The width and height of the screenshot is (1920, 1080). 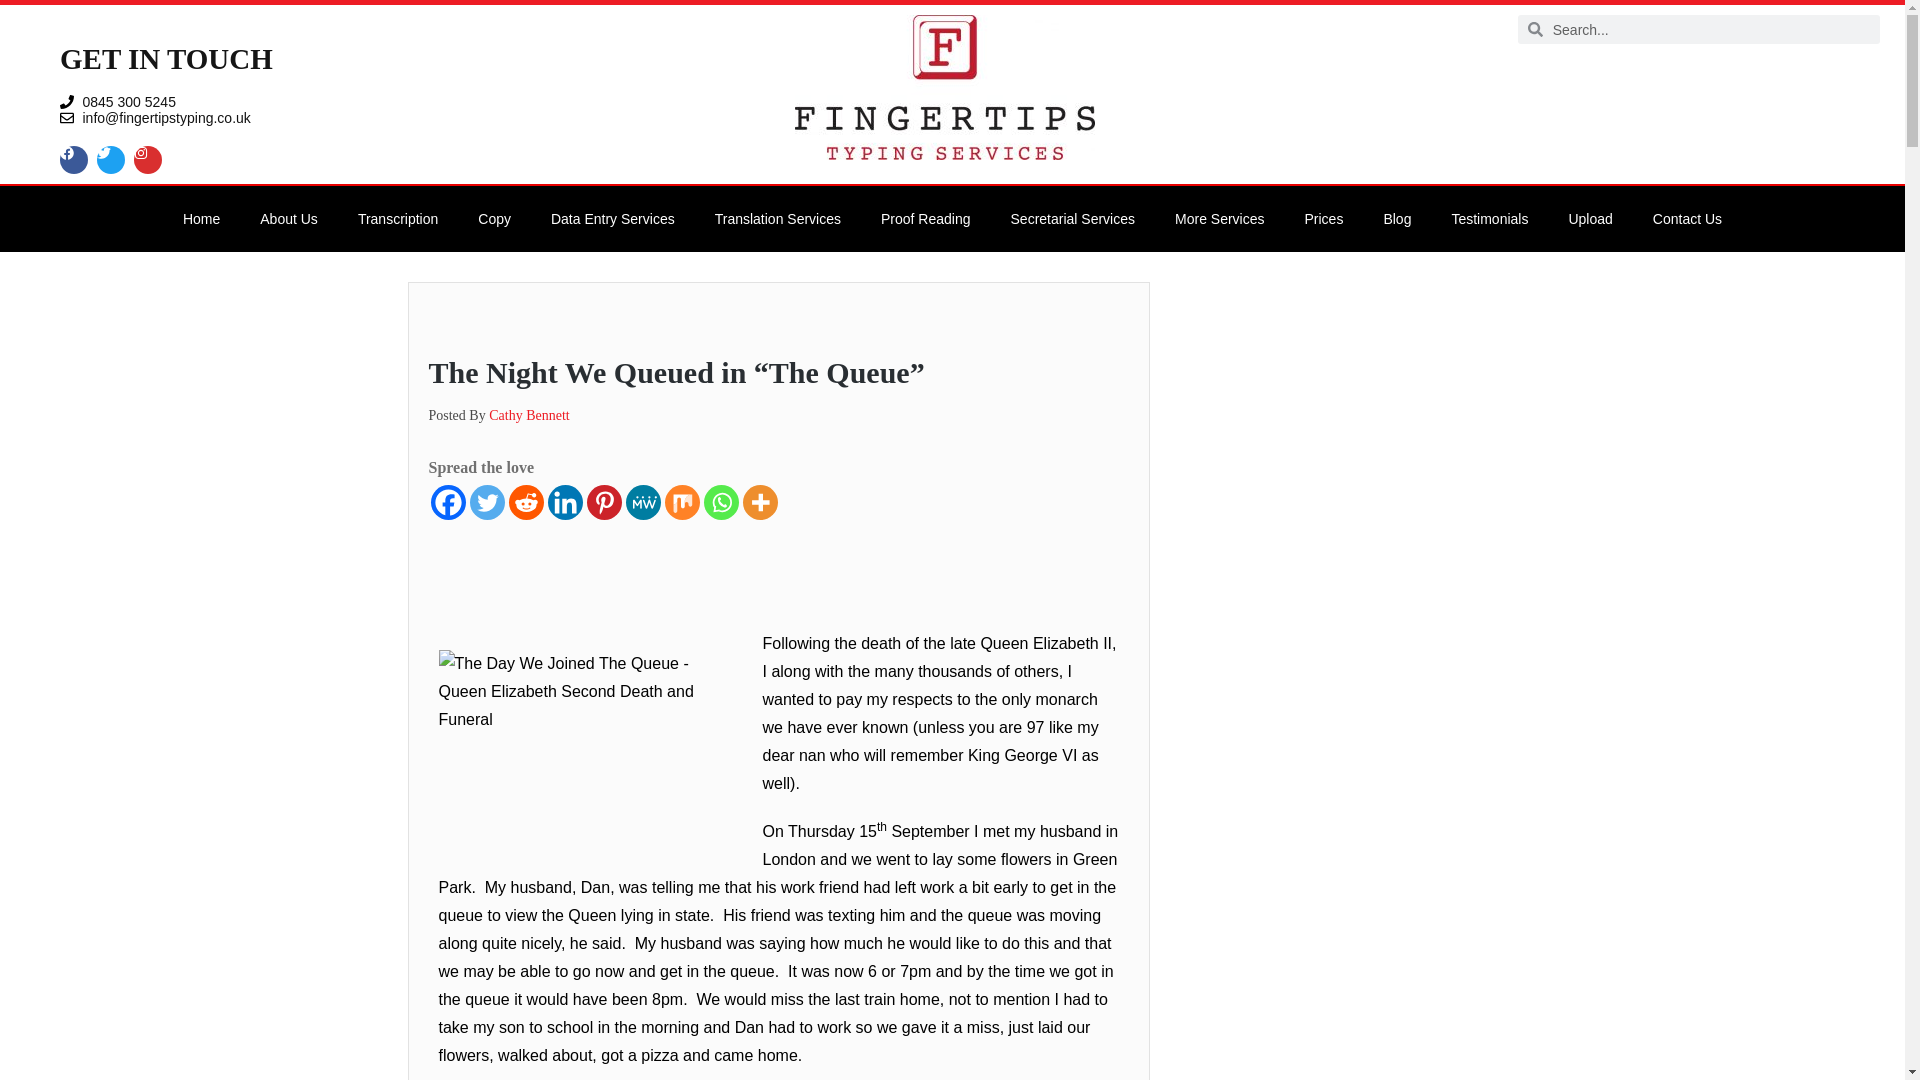 I want to click on Facebook, so click(x=447, y=502).